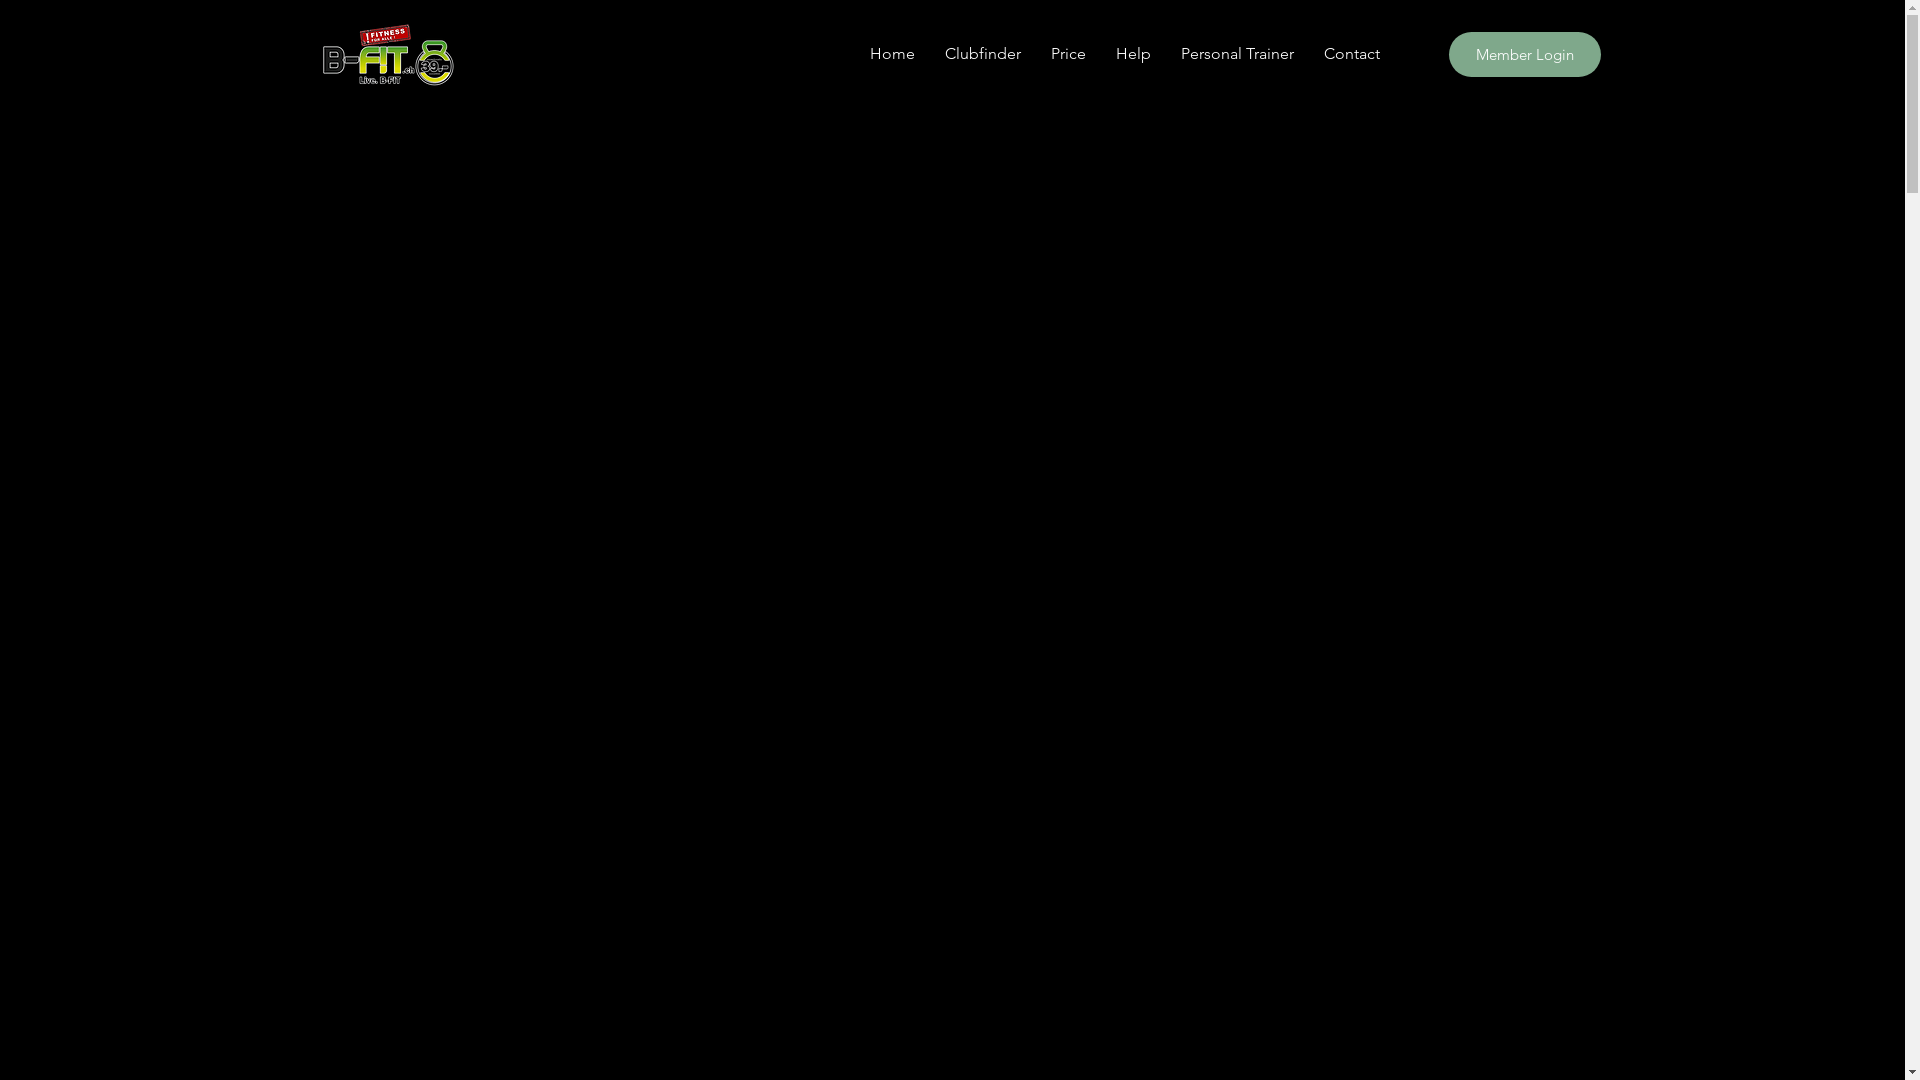 This screenshot has width=1920, height=1080. Describe the element at coordinates (983, 54) in the screenshot. I see `Clubfinder` at that location.